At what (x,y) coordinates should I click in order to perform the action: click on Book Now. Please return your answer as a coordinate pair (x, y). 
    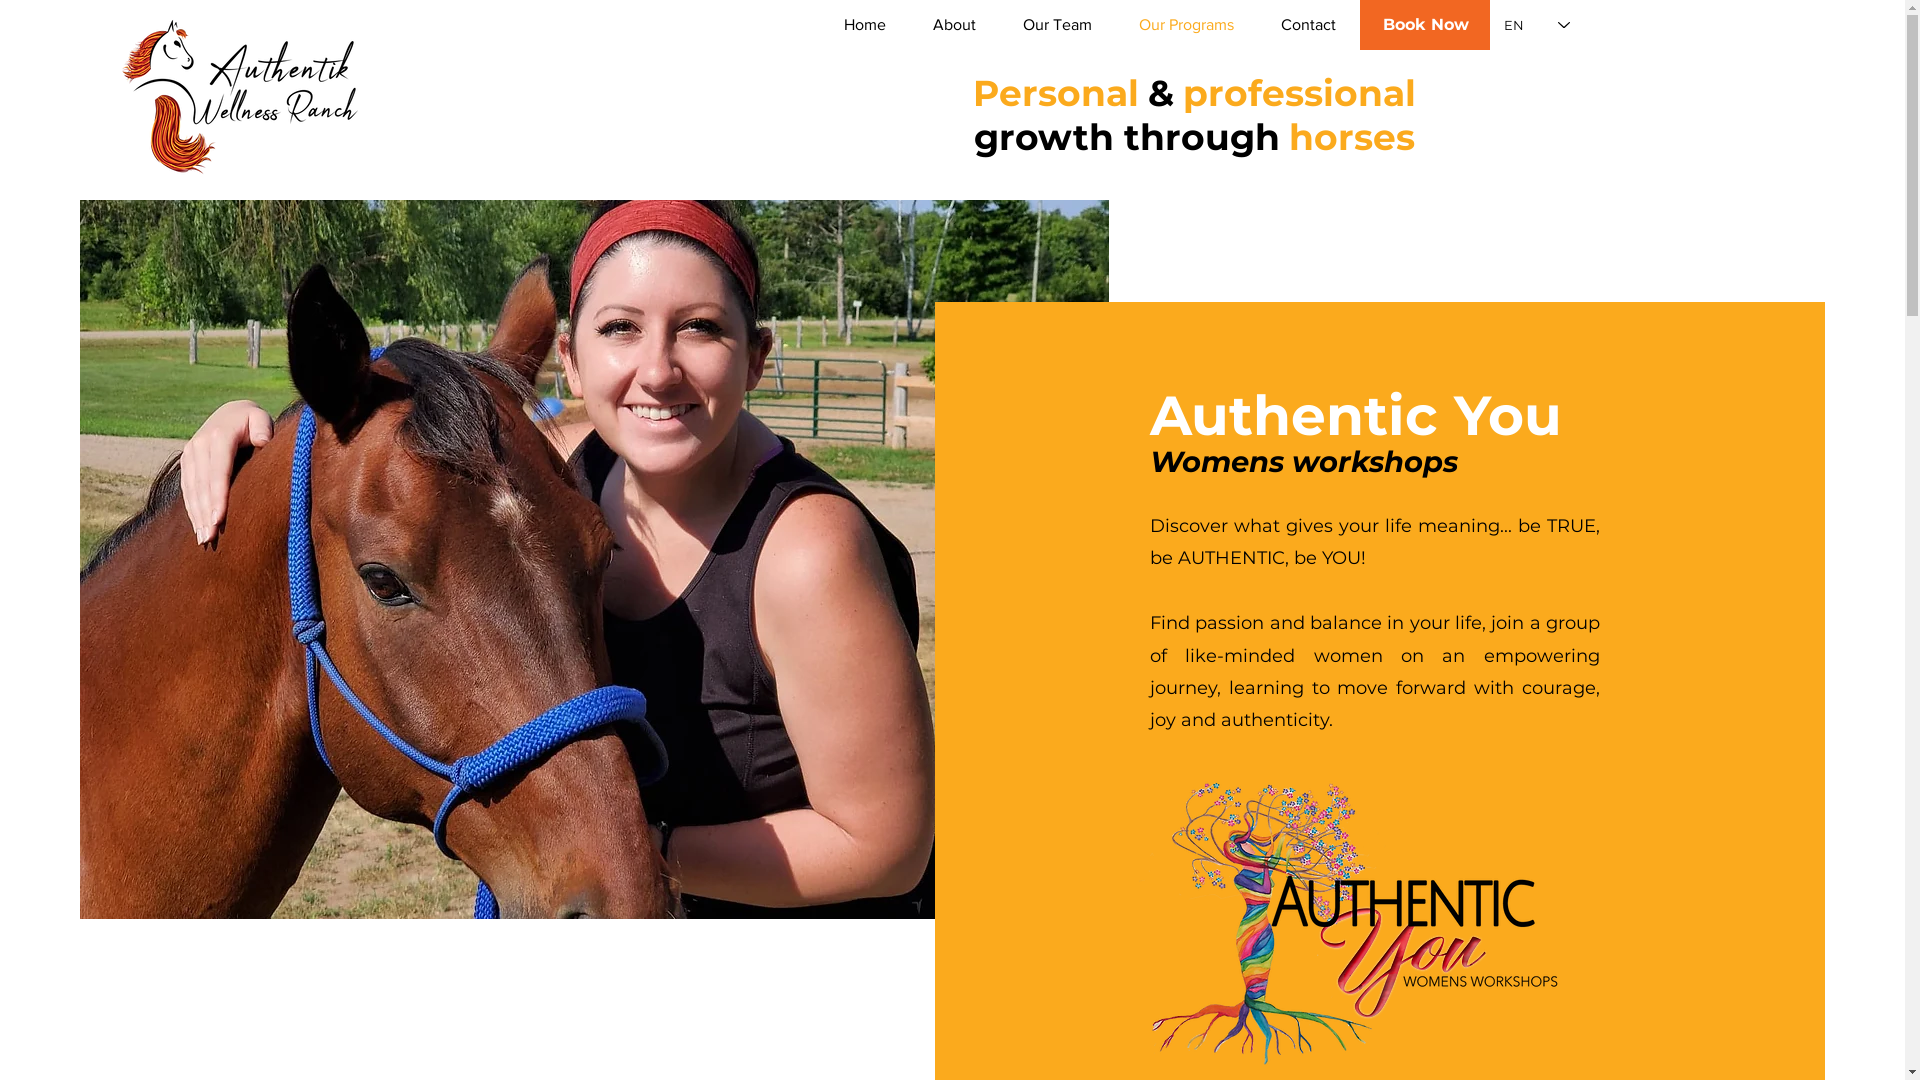
    Looking at the image, I should click on (1426, 25).